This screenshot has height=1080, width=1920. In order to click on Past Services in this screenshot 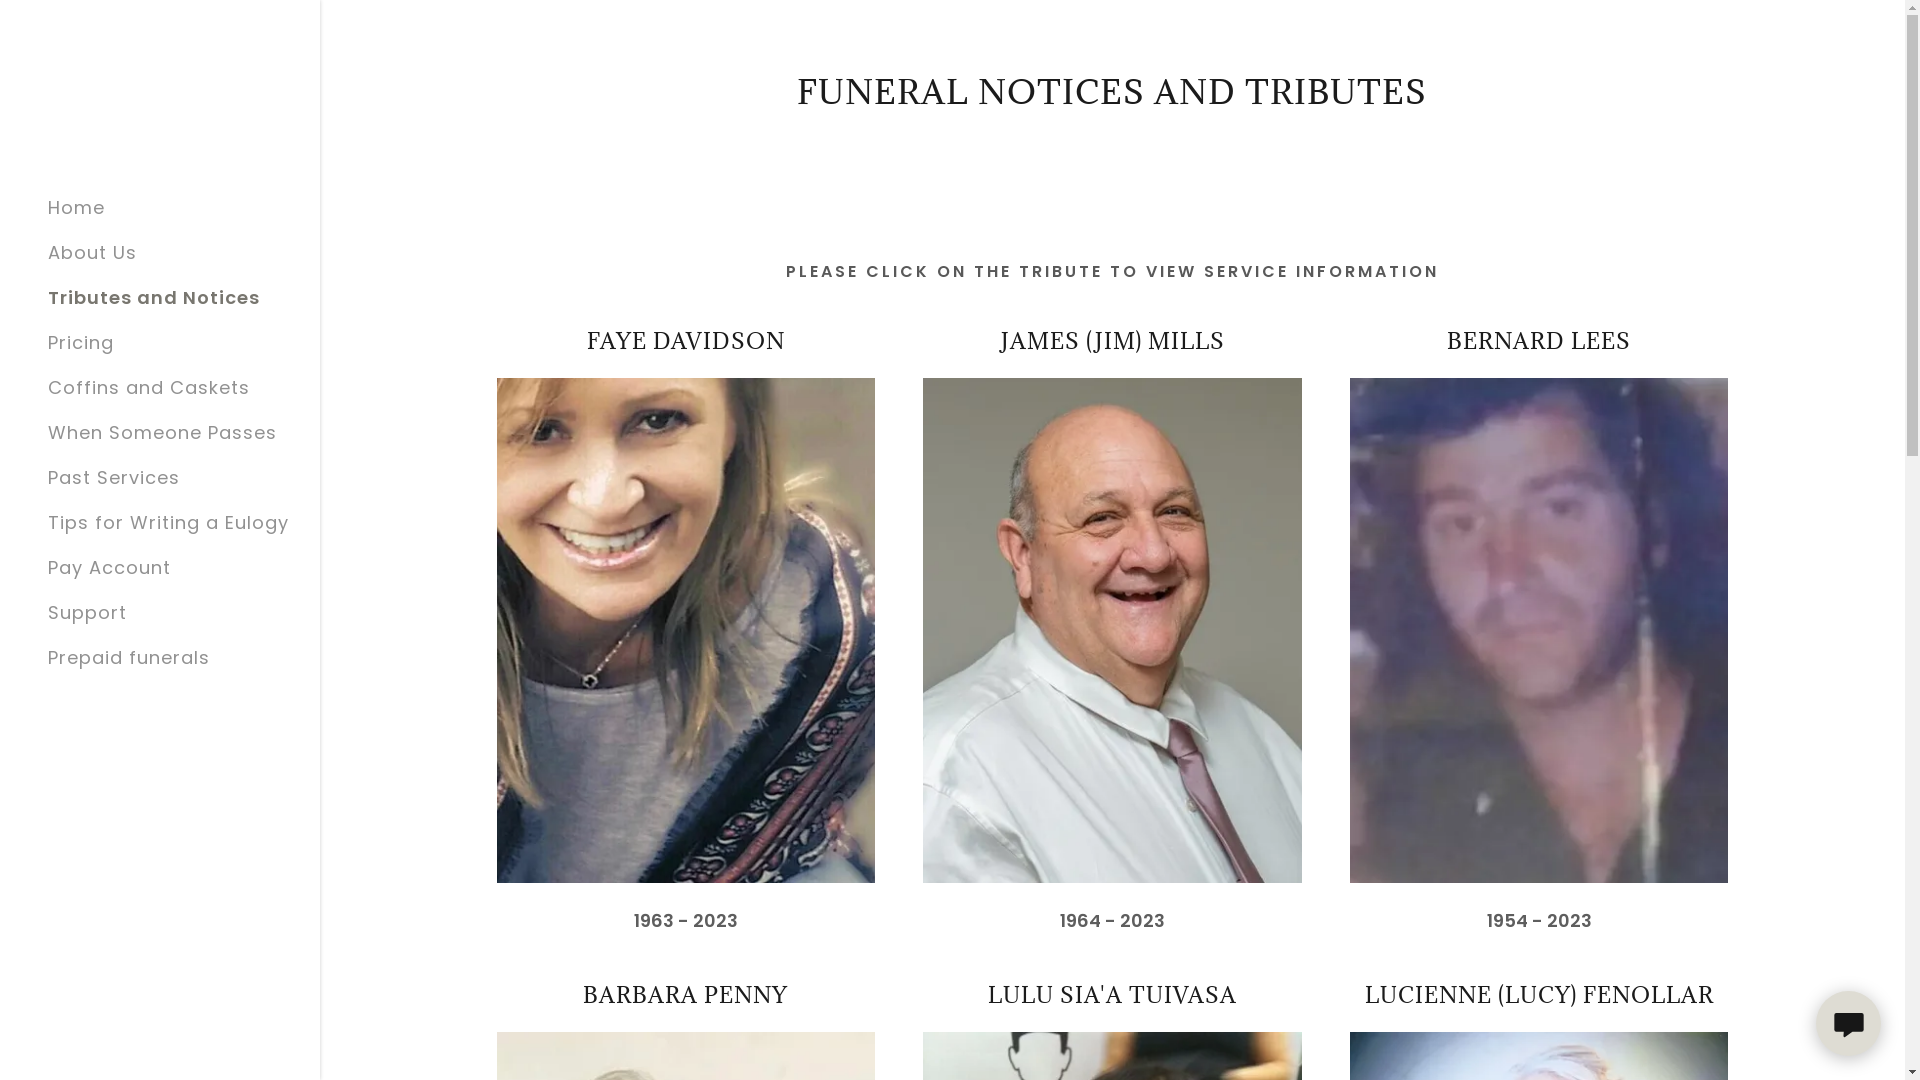, I will do `click(114, 478)`.